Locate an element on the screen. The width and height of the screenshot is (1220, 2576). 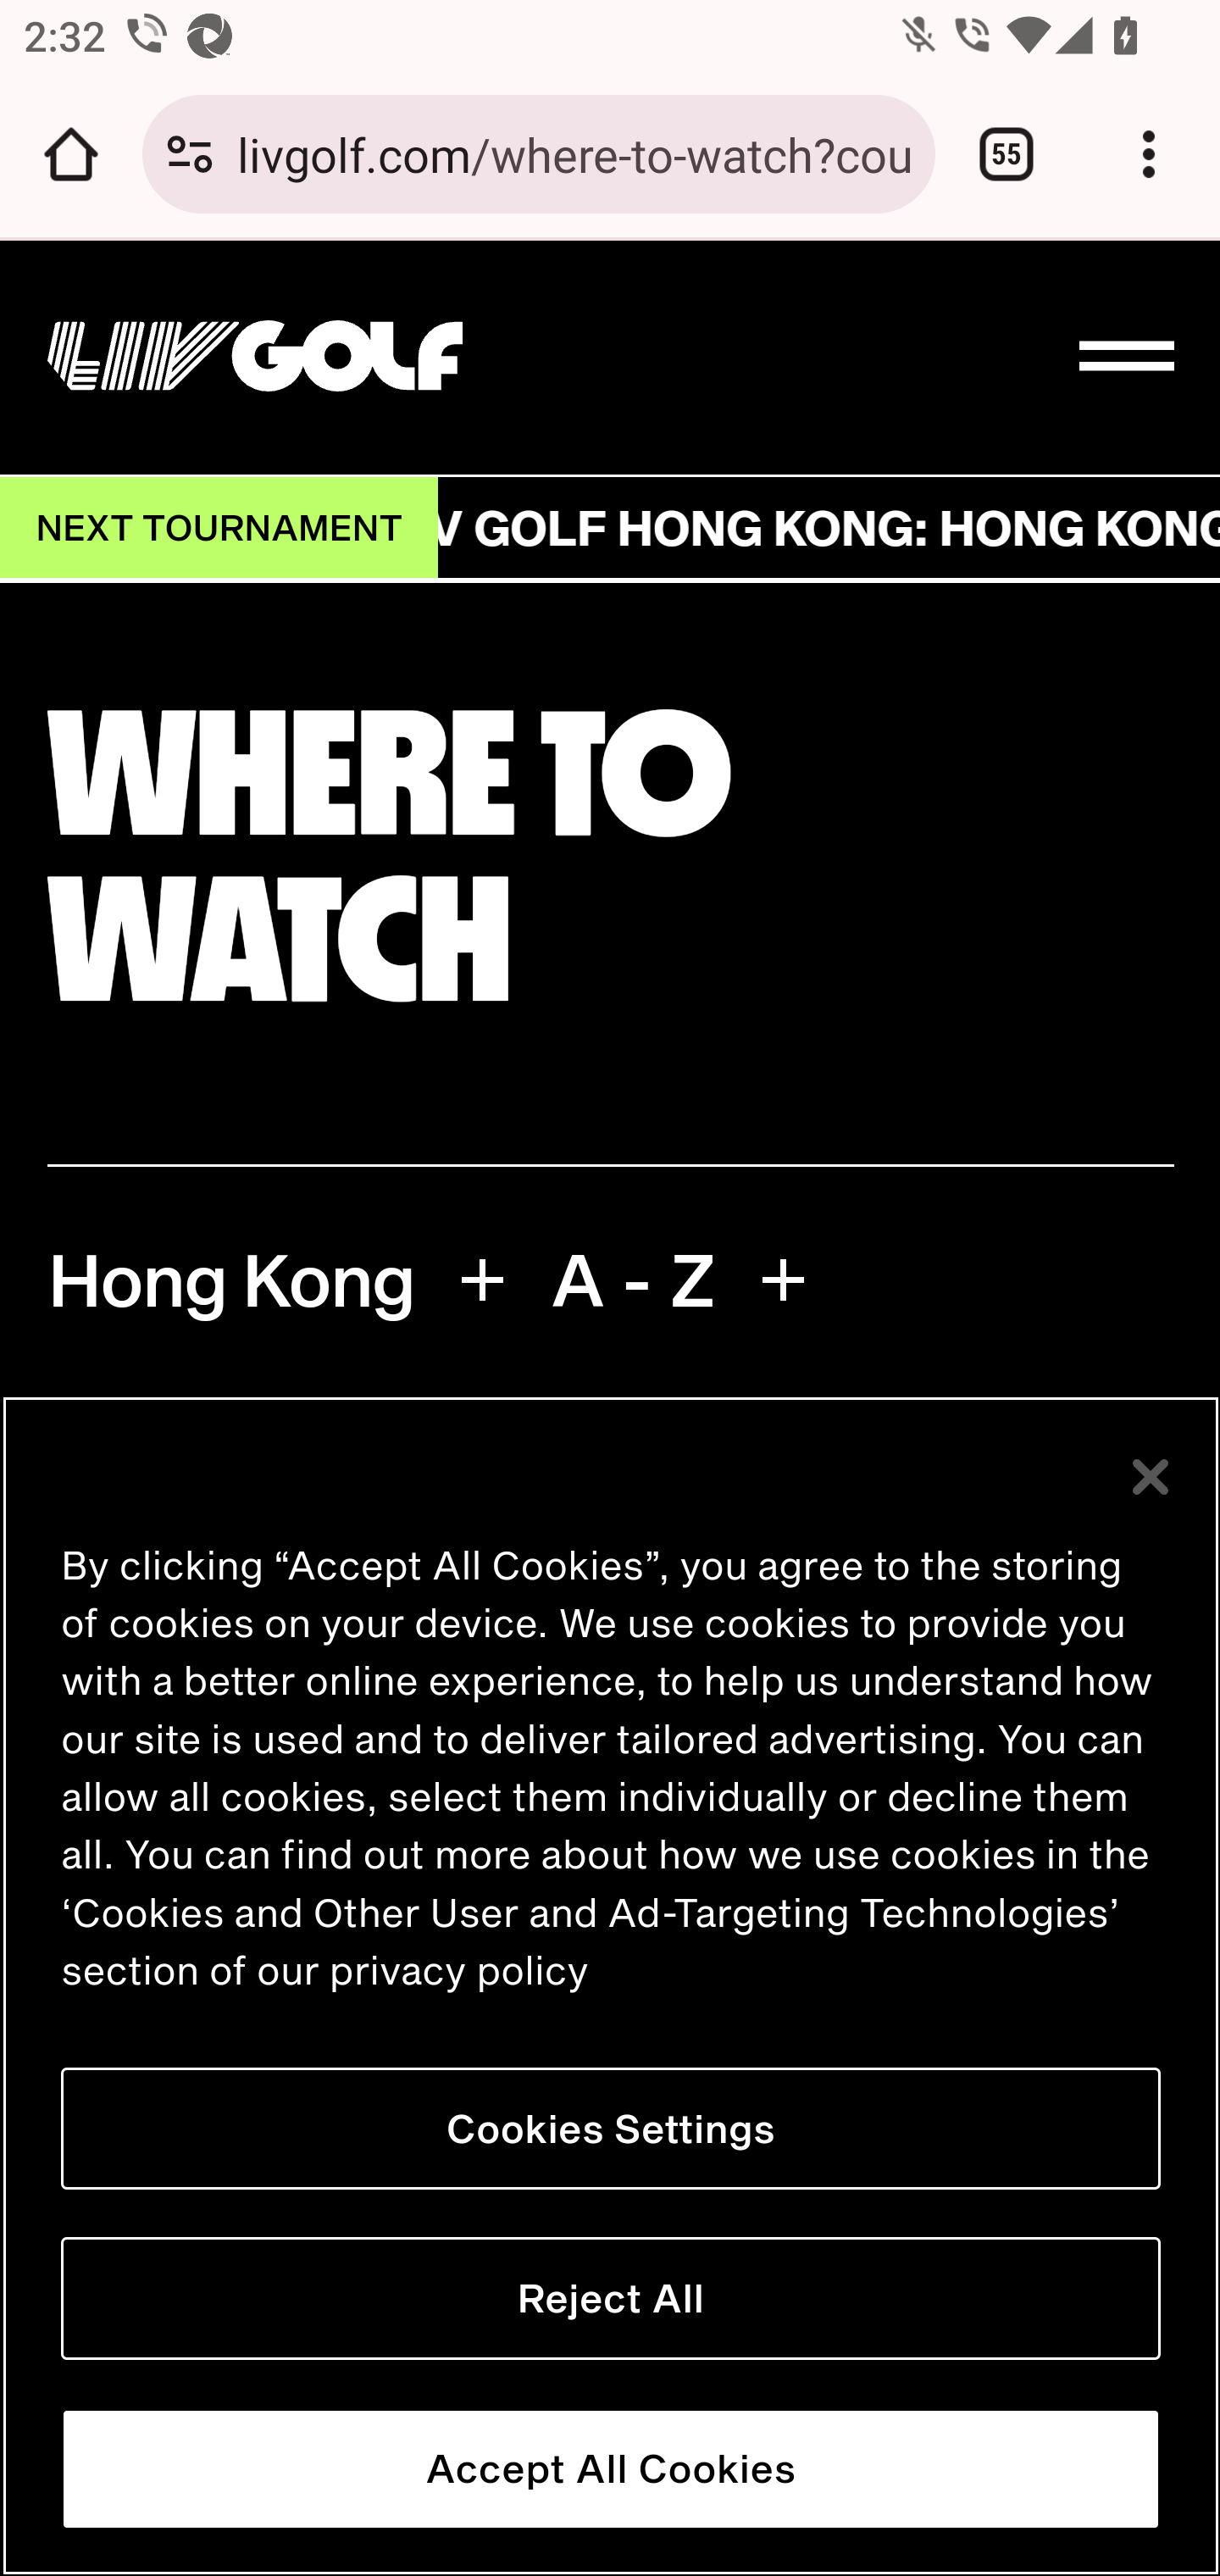
Liv golf logo is located at coordinates (254, 356).